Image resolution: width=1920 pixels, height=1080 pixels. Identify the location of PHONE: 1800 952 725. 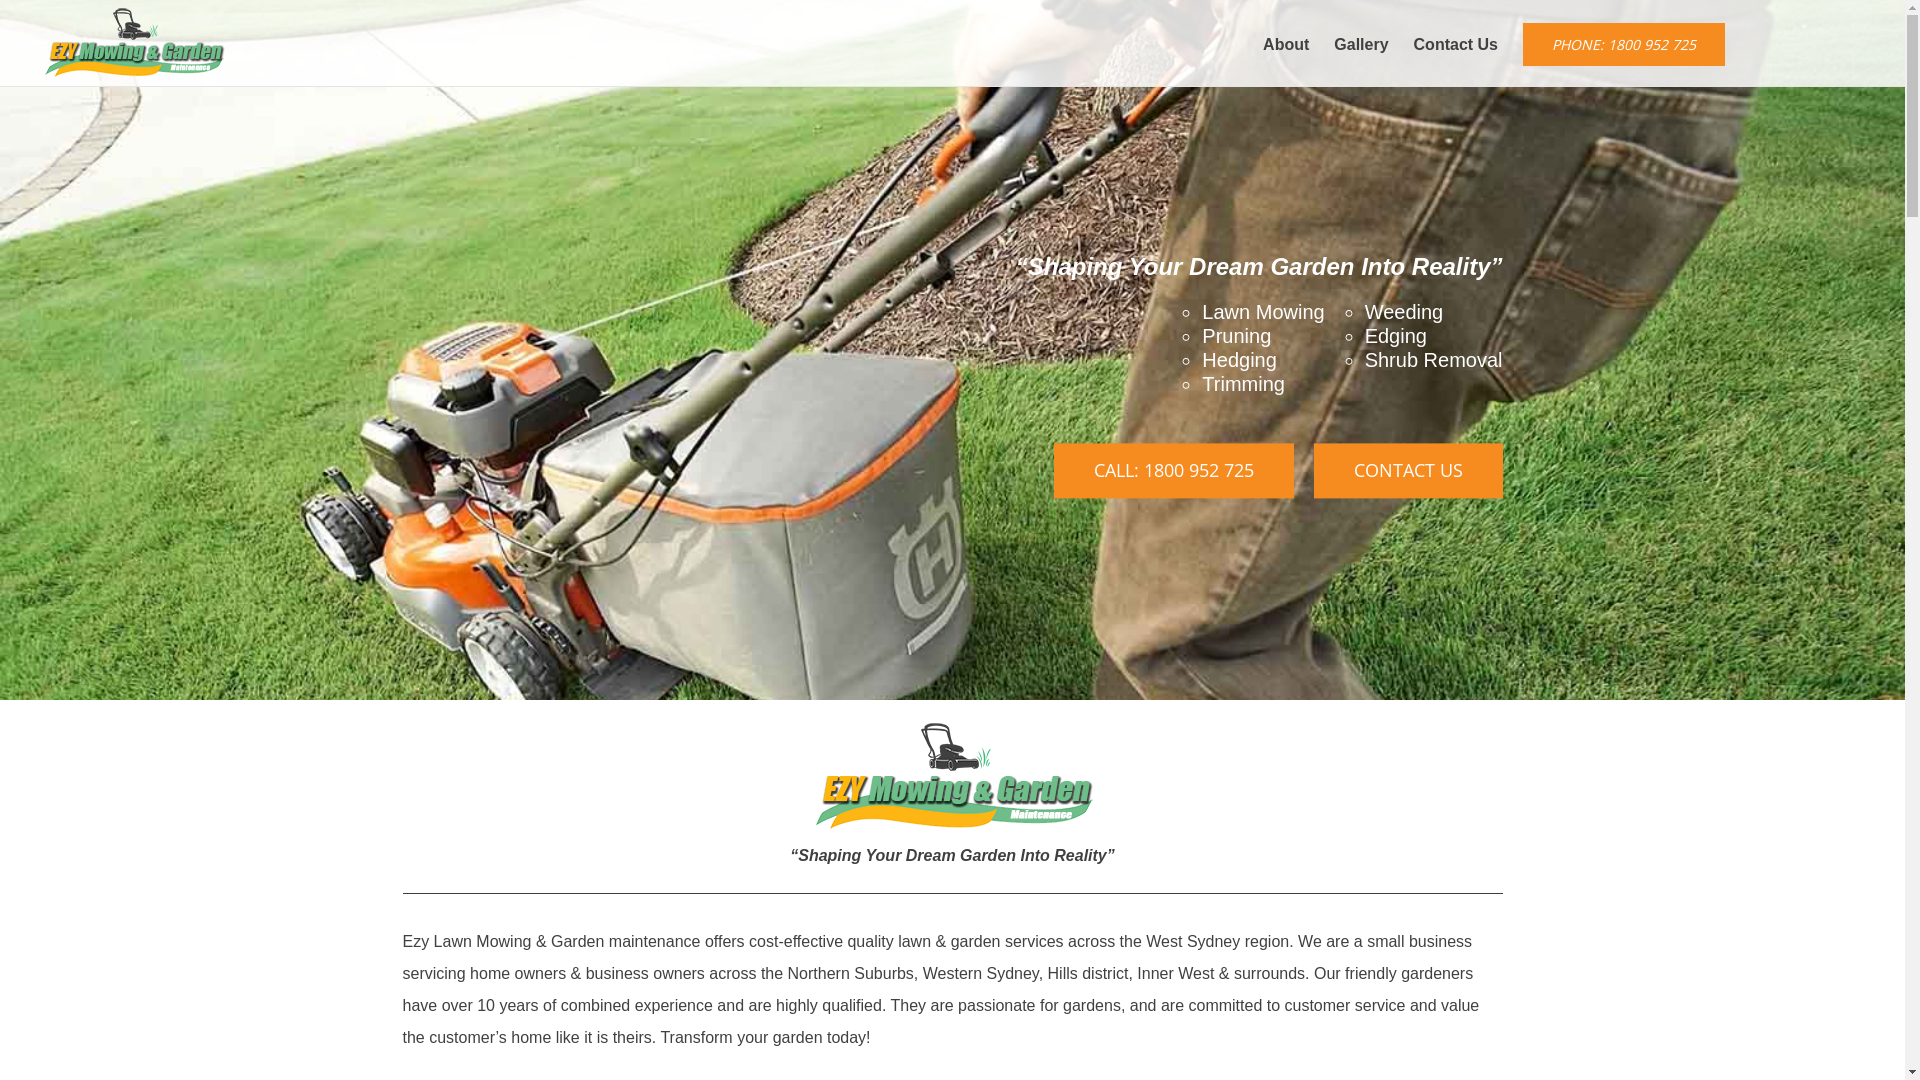
(1624, 43).